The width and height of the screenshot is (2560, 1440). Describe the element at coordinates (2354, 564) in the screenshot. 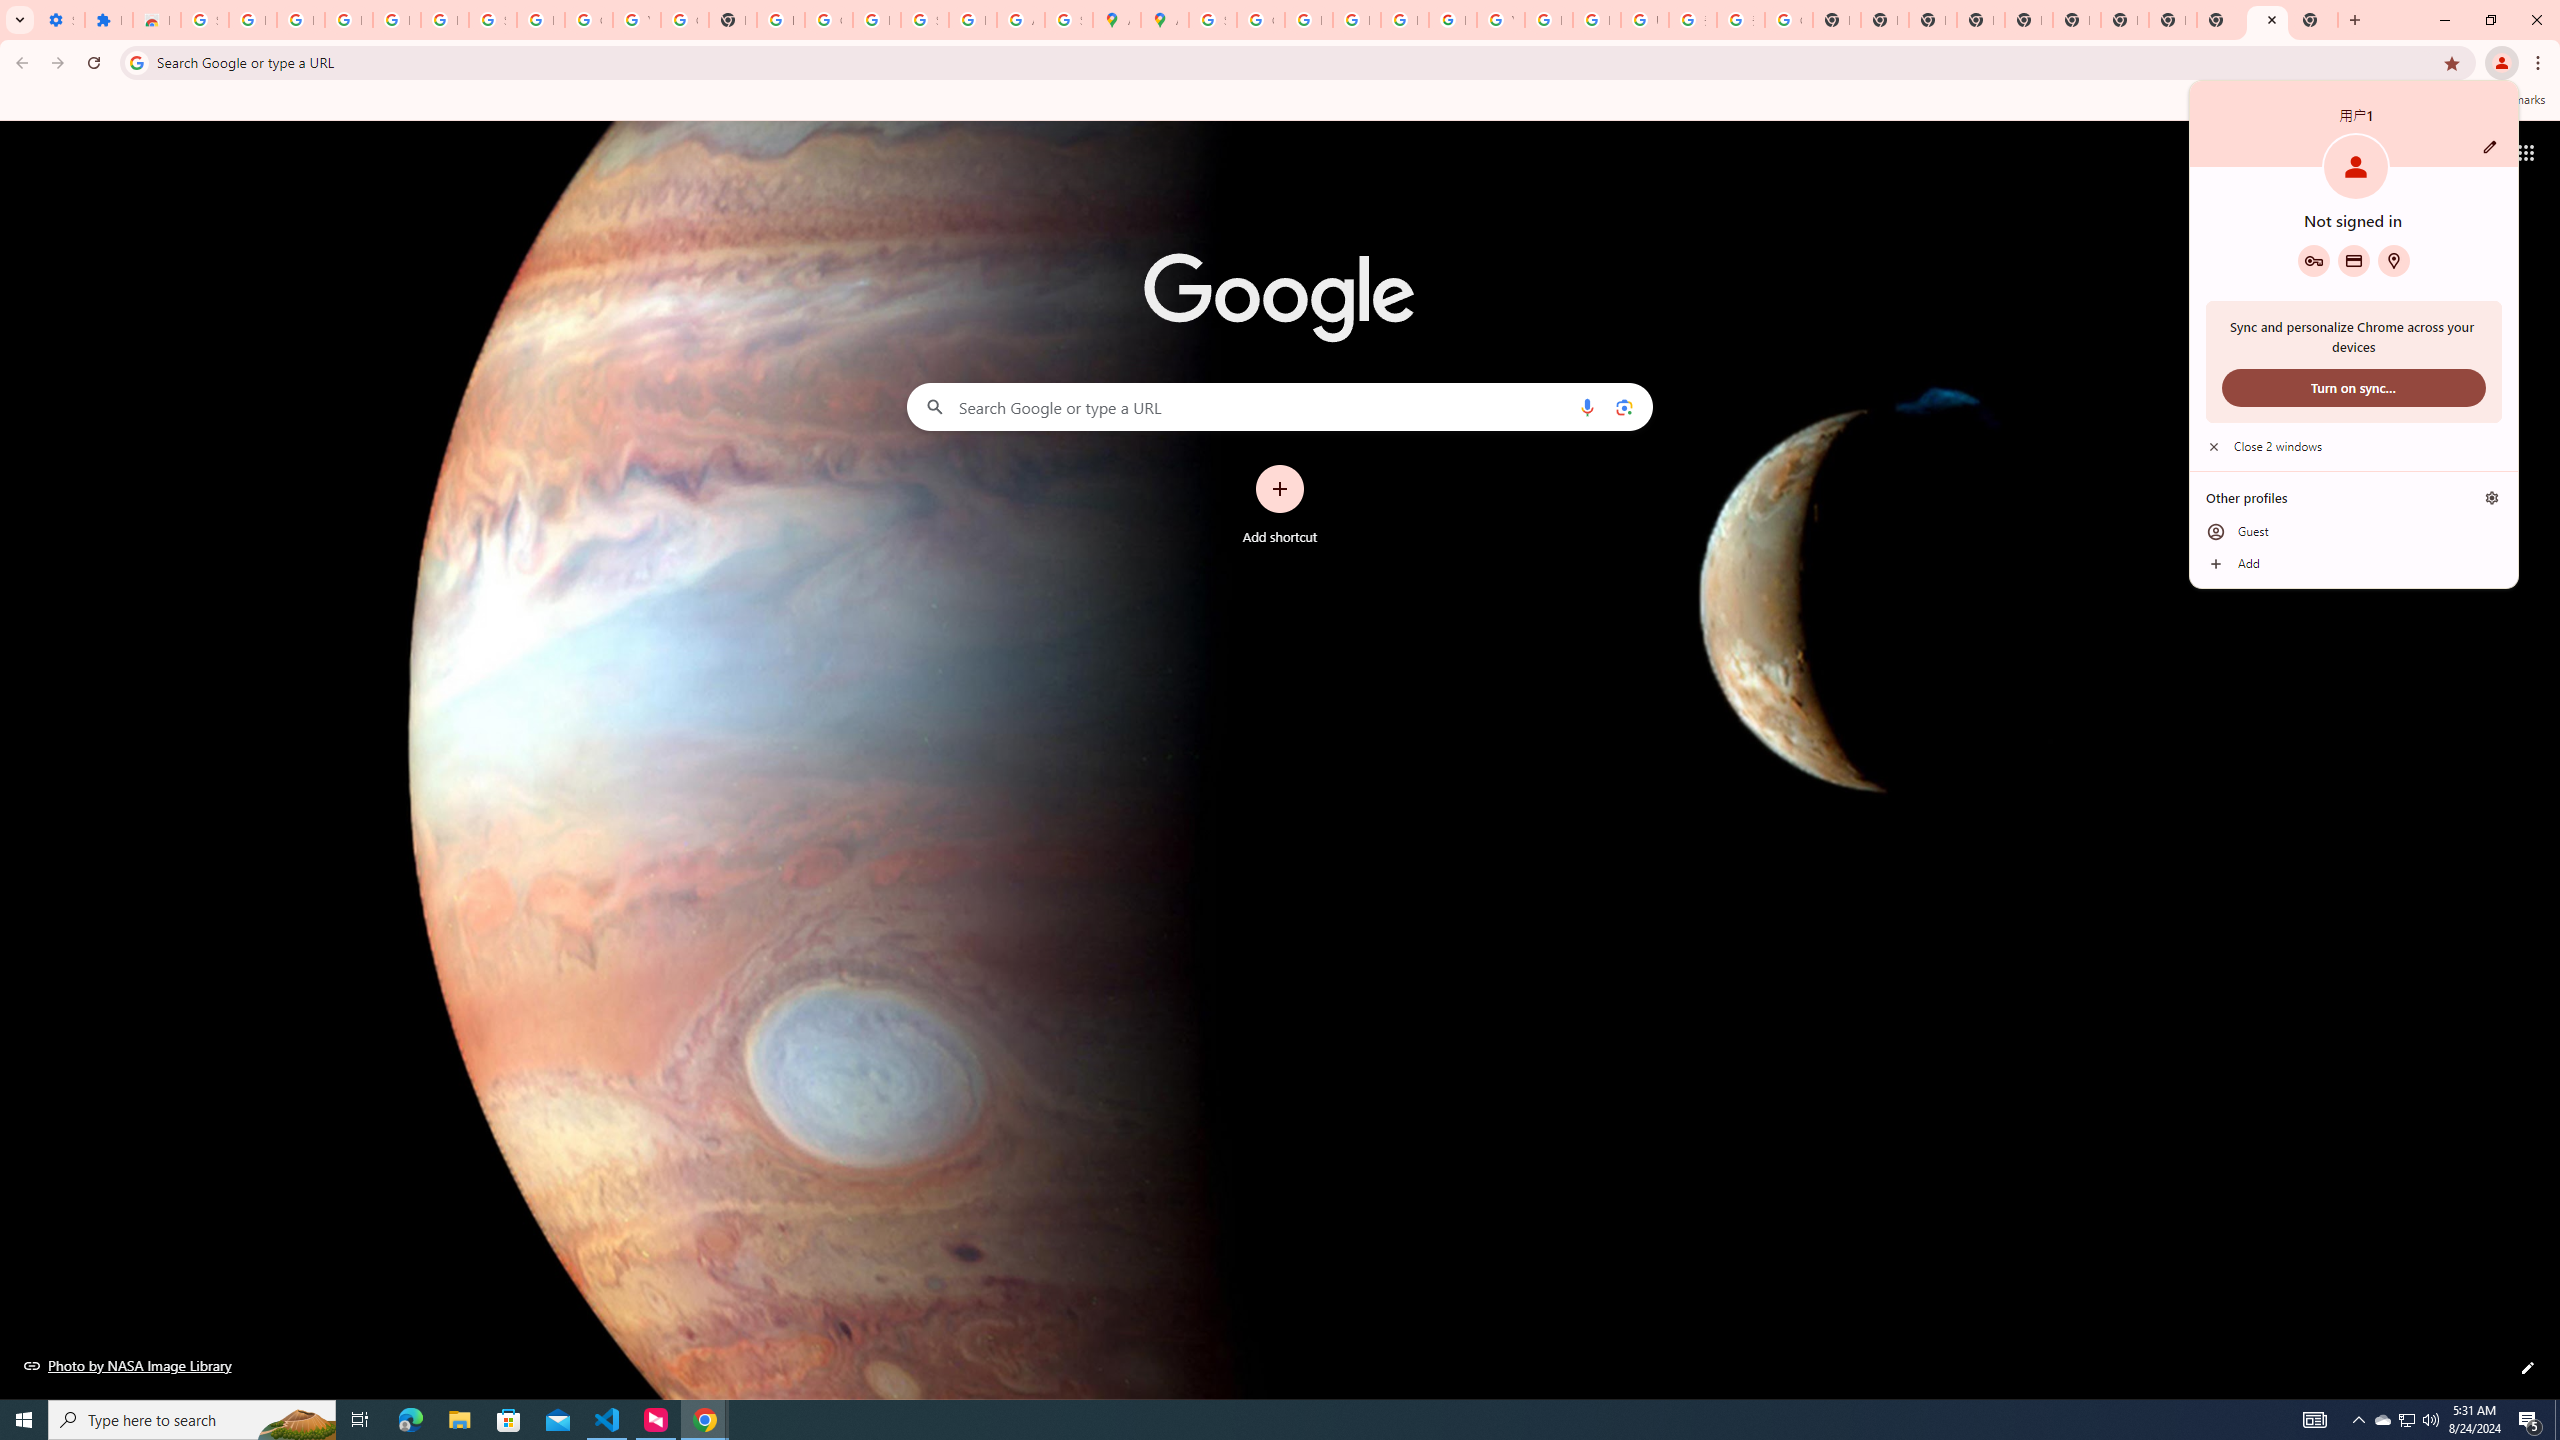

I see `Add` at that location.